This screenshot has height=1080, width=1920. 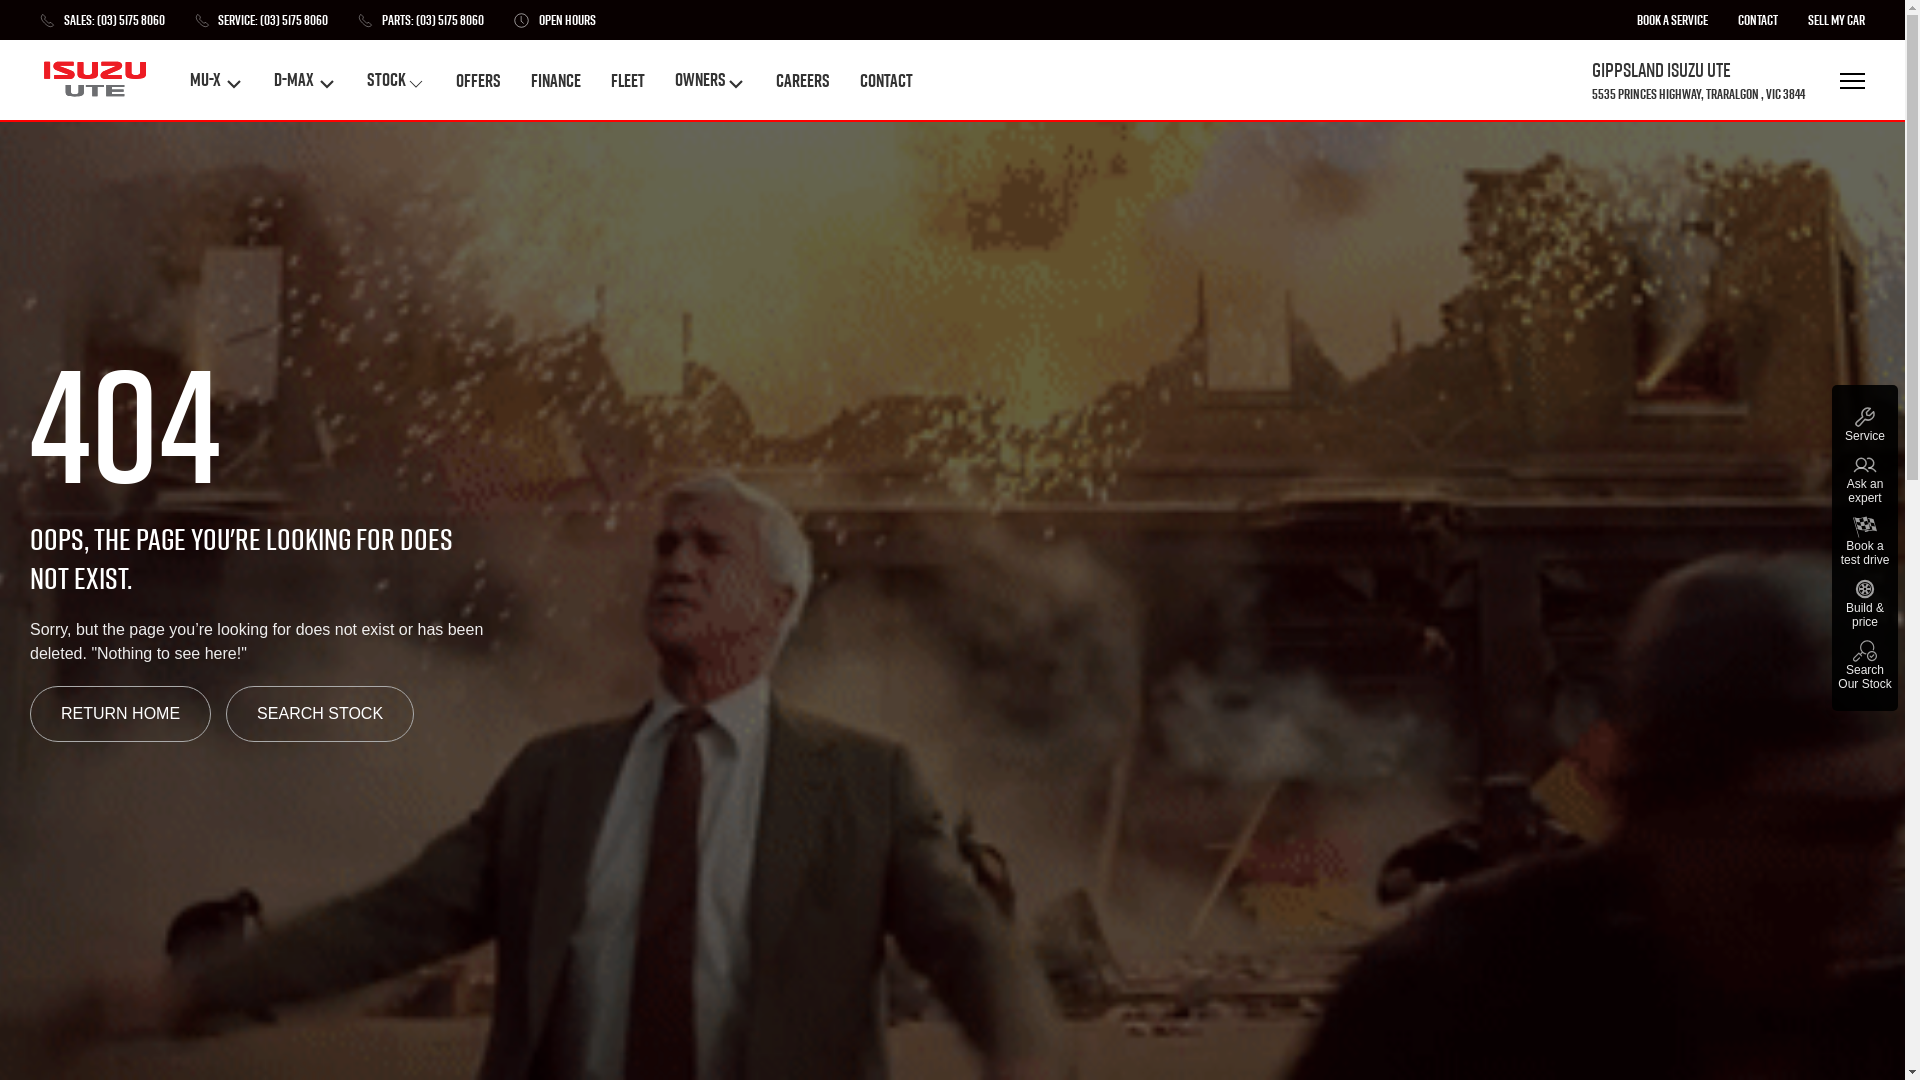 I want to click on Search Our Stock, so click(x=1865, y=665).